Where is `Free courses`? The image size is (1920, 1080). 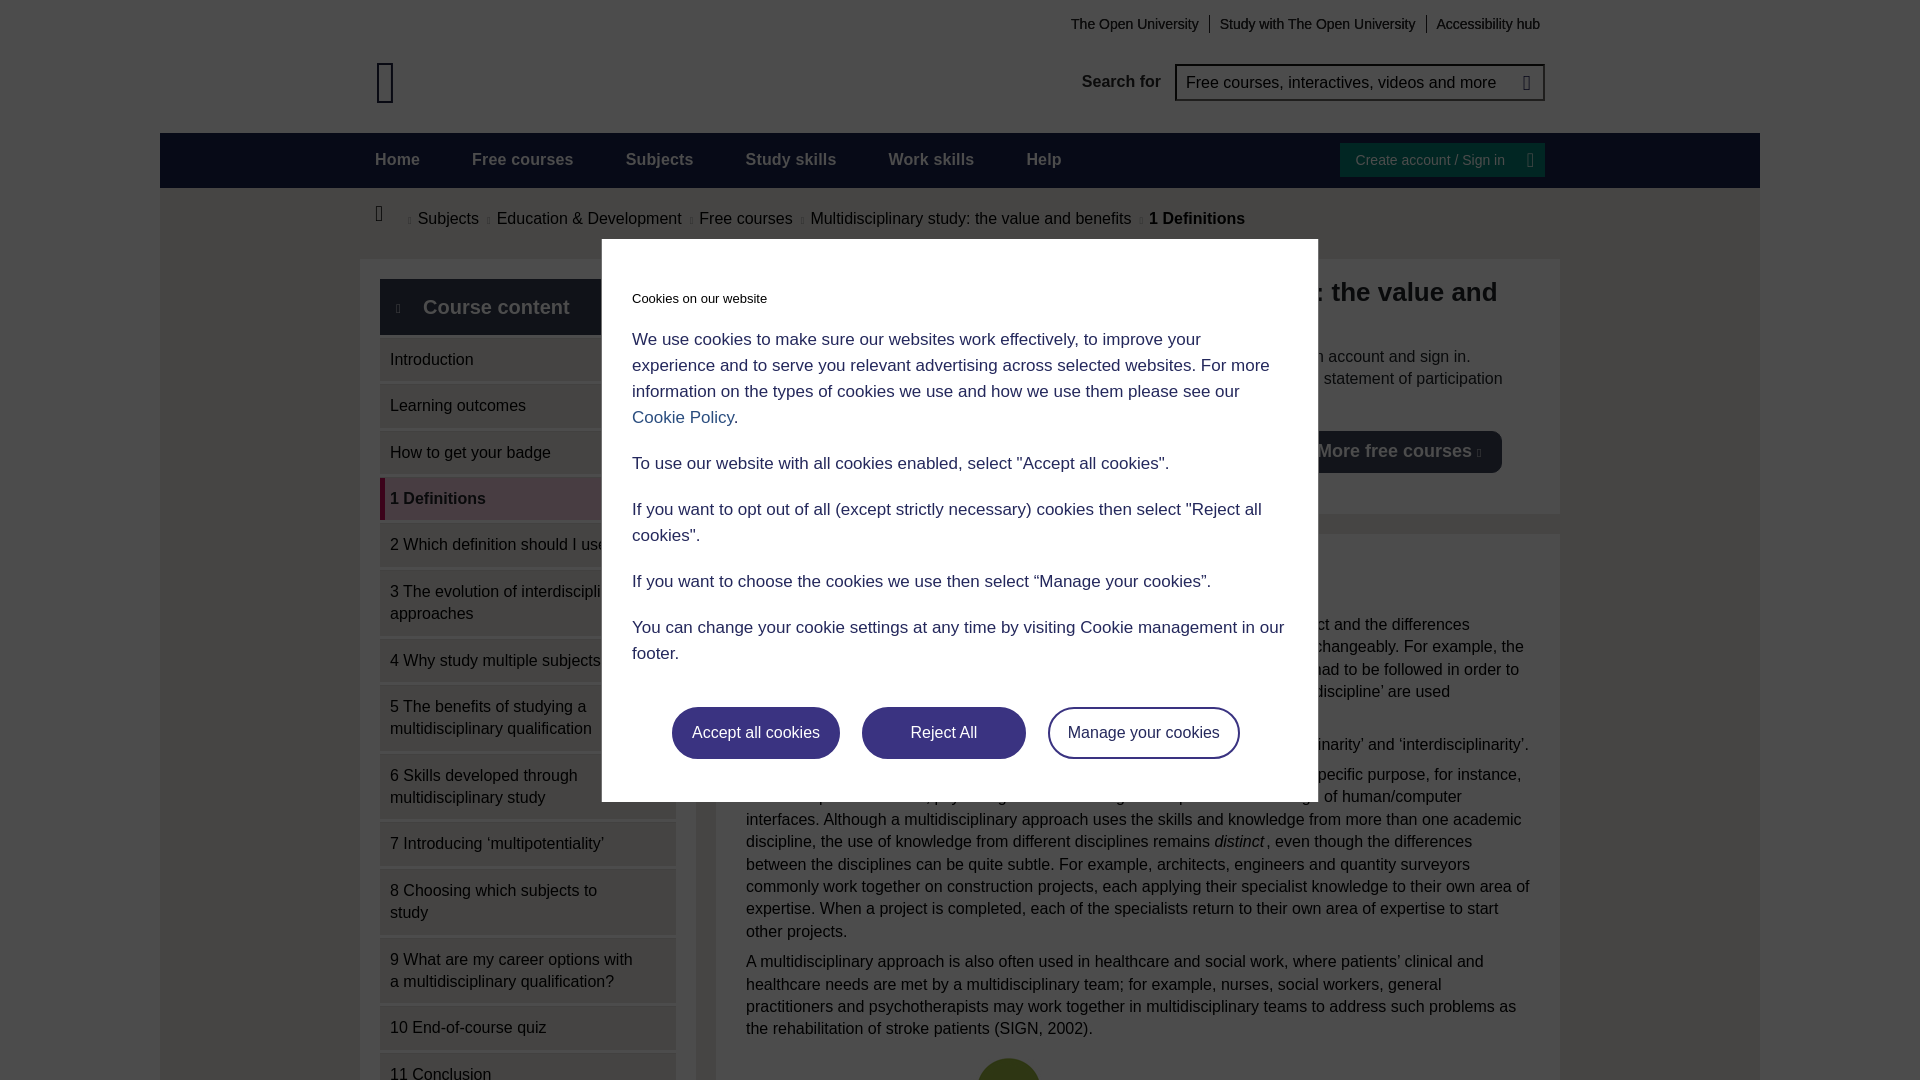
Free courses is located at coordinates (523, 160).